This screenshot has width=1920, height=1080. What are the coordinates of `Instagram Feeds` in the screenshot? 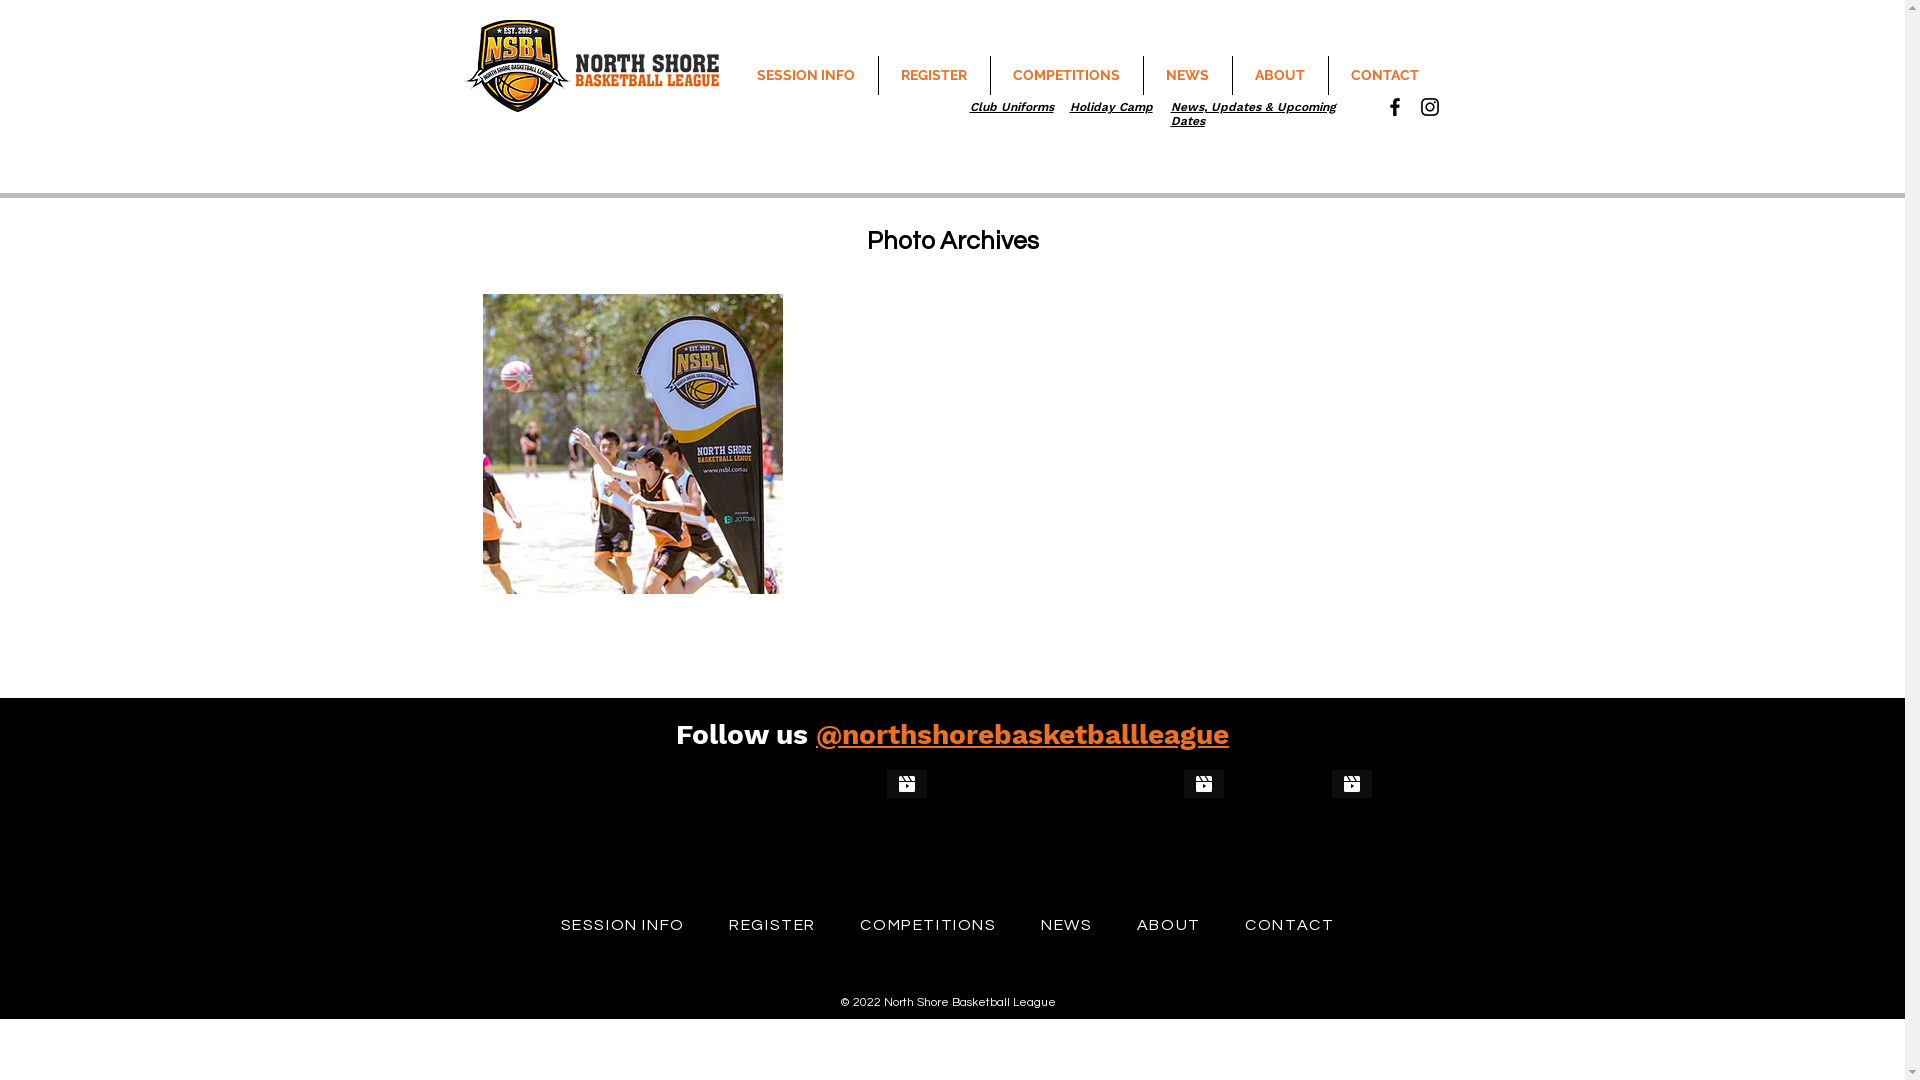 It's located at (942, 828).